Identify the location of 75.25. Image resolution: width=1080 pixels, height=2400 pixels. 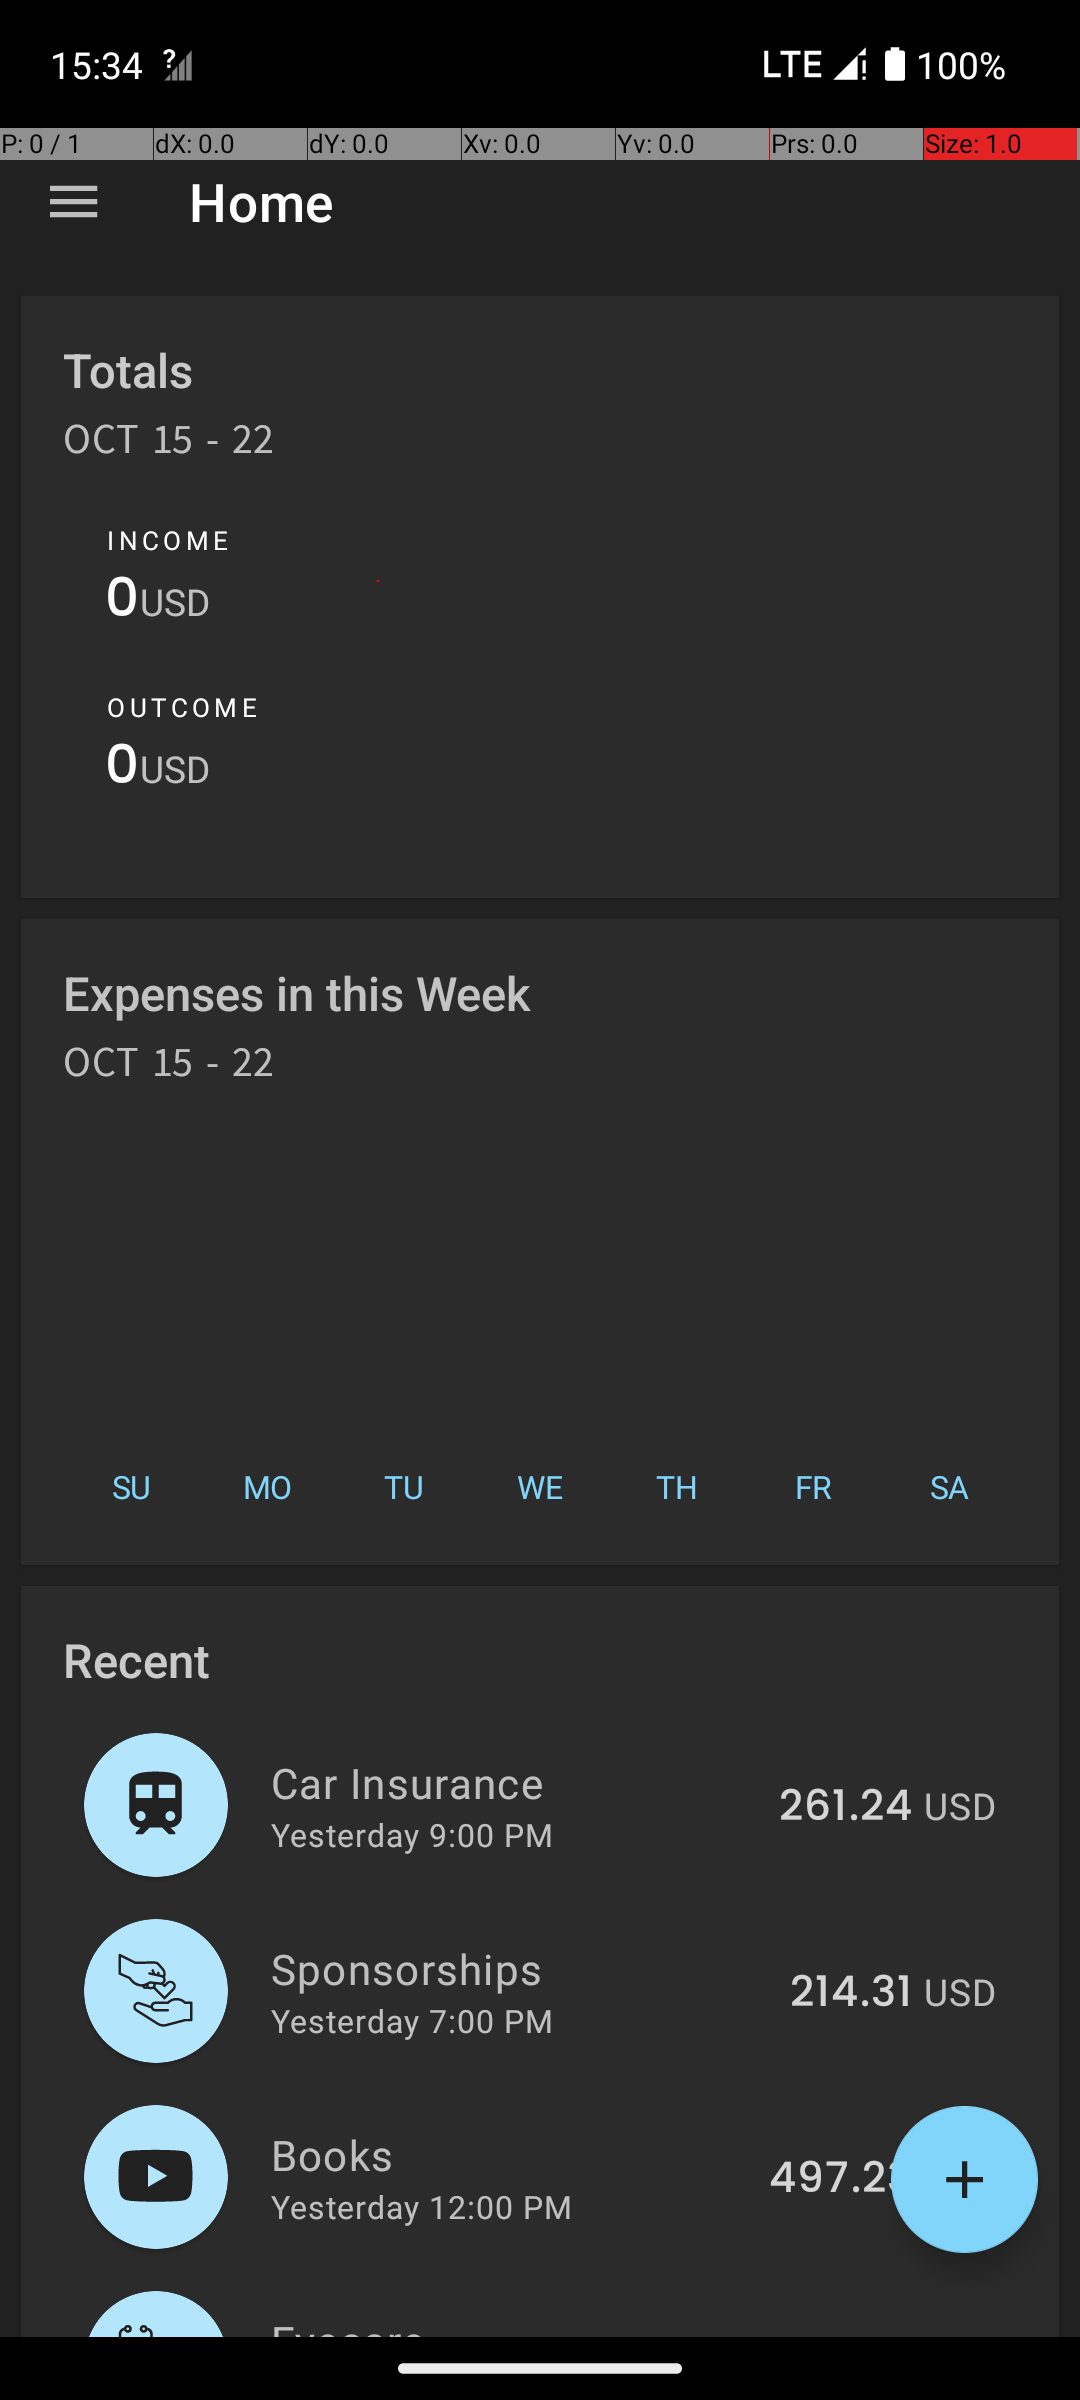
(854, 2334).